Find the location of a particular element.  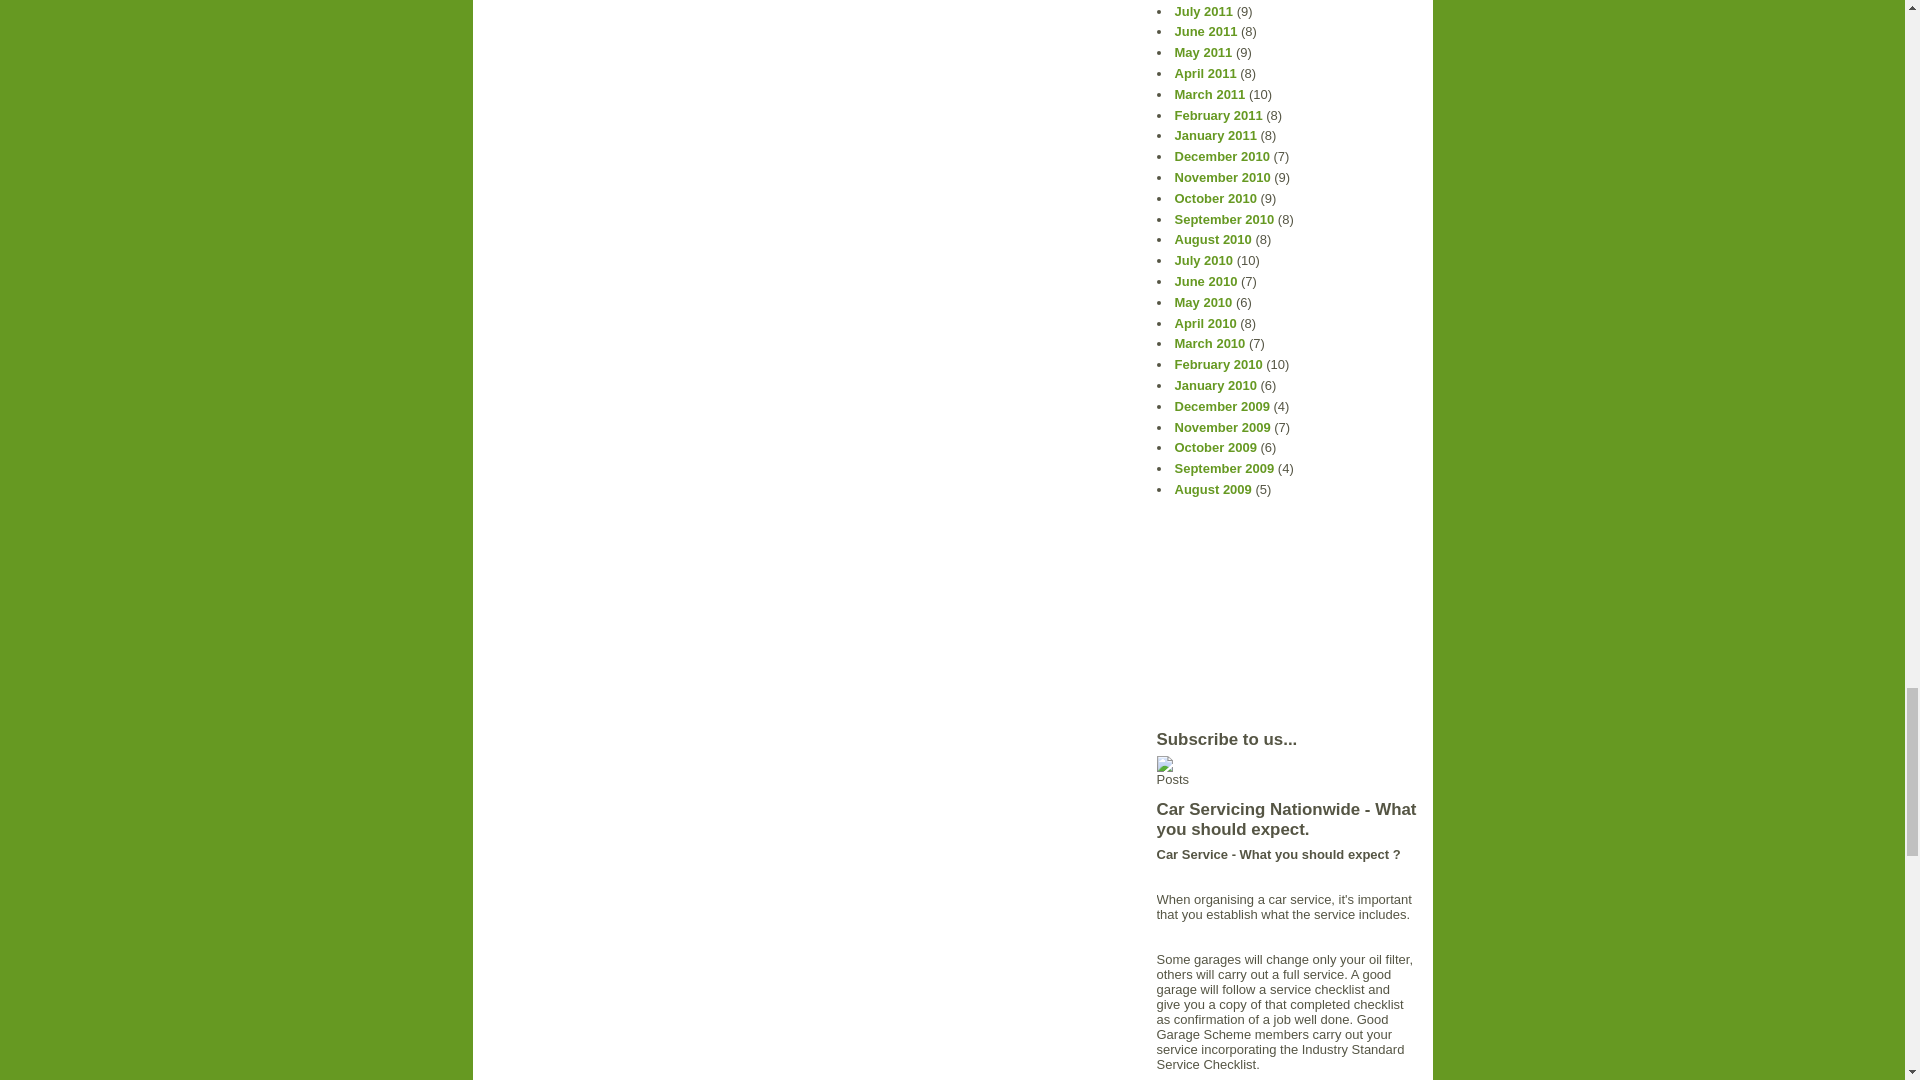

YouTube video player is located at coordinates (1266, 614).